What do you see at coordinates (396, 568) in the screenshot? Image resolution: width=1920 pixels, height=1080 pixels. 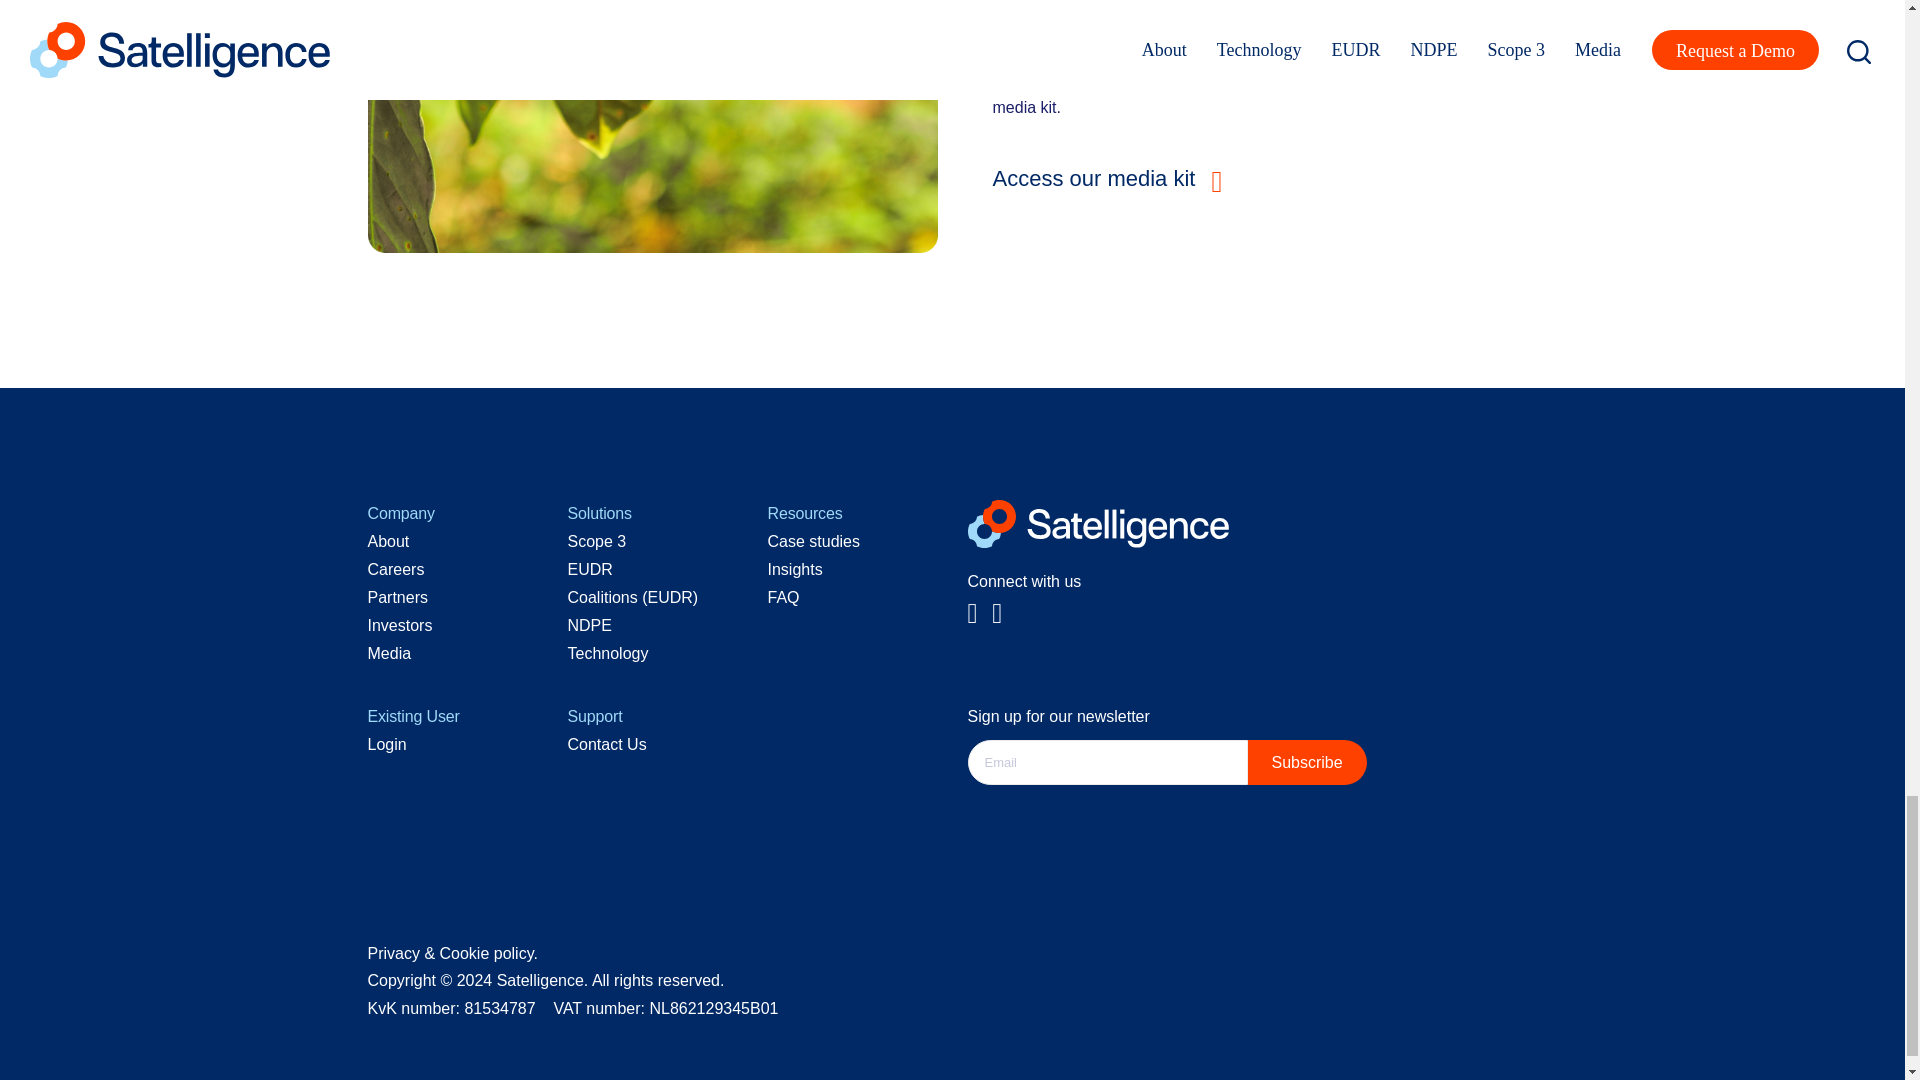 I see `Careers` at bounding box center [396, 568].